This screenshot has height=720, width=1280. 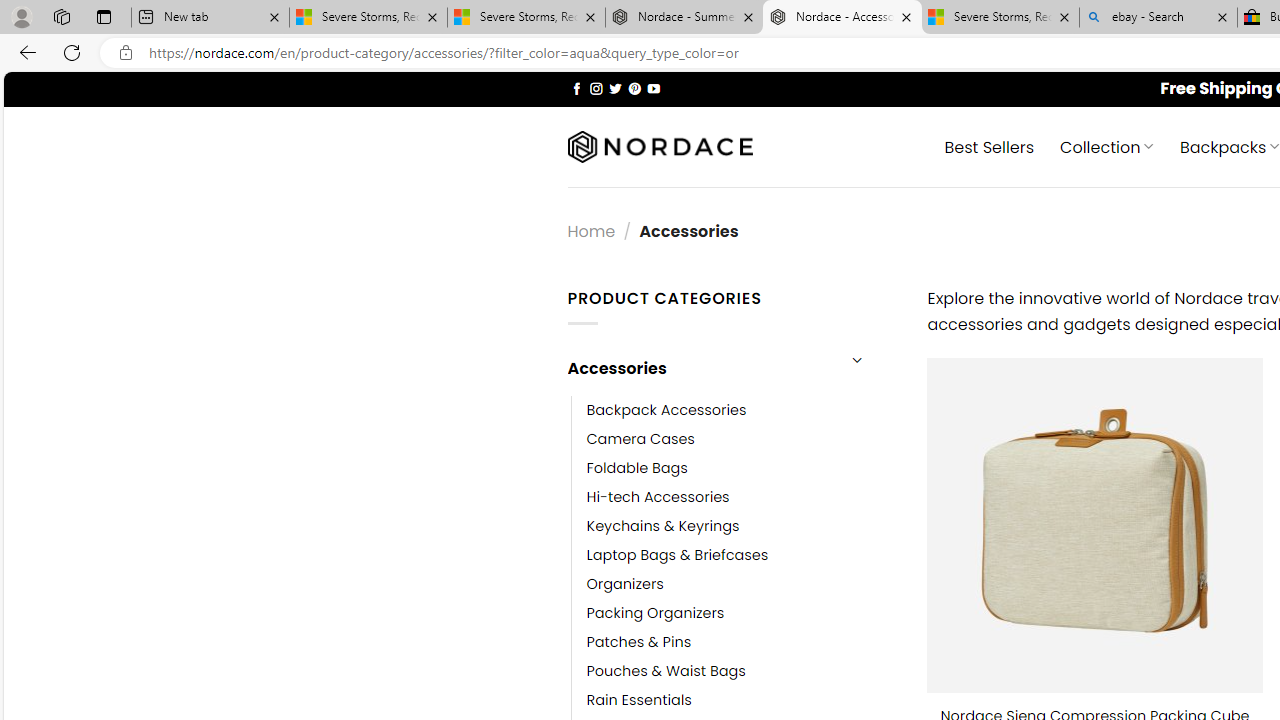 What do you see at coordinates (666, 671) in the screenshot?
I see `Pouches & Waist Bags` at bounding box center [666, 671].